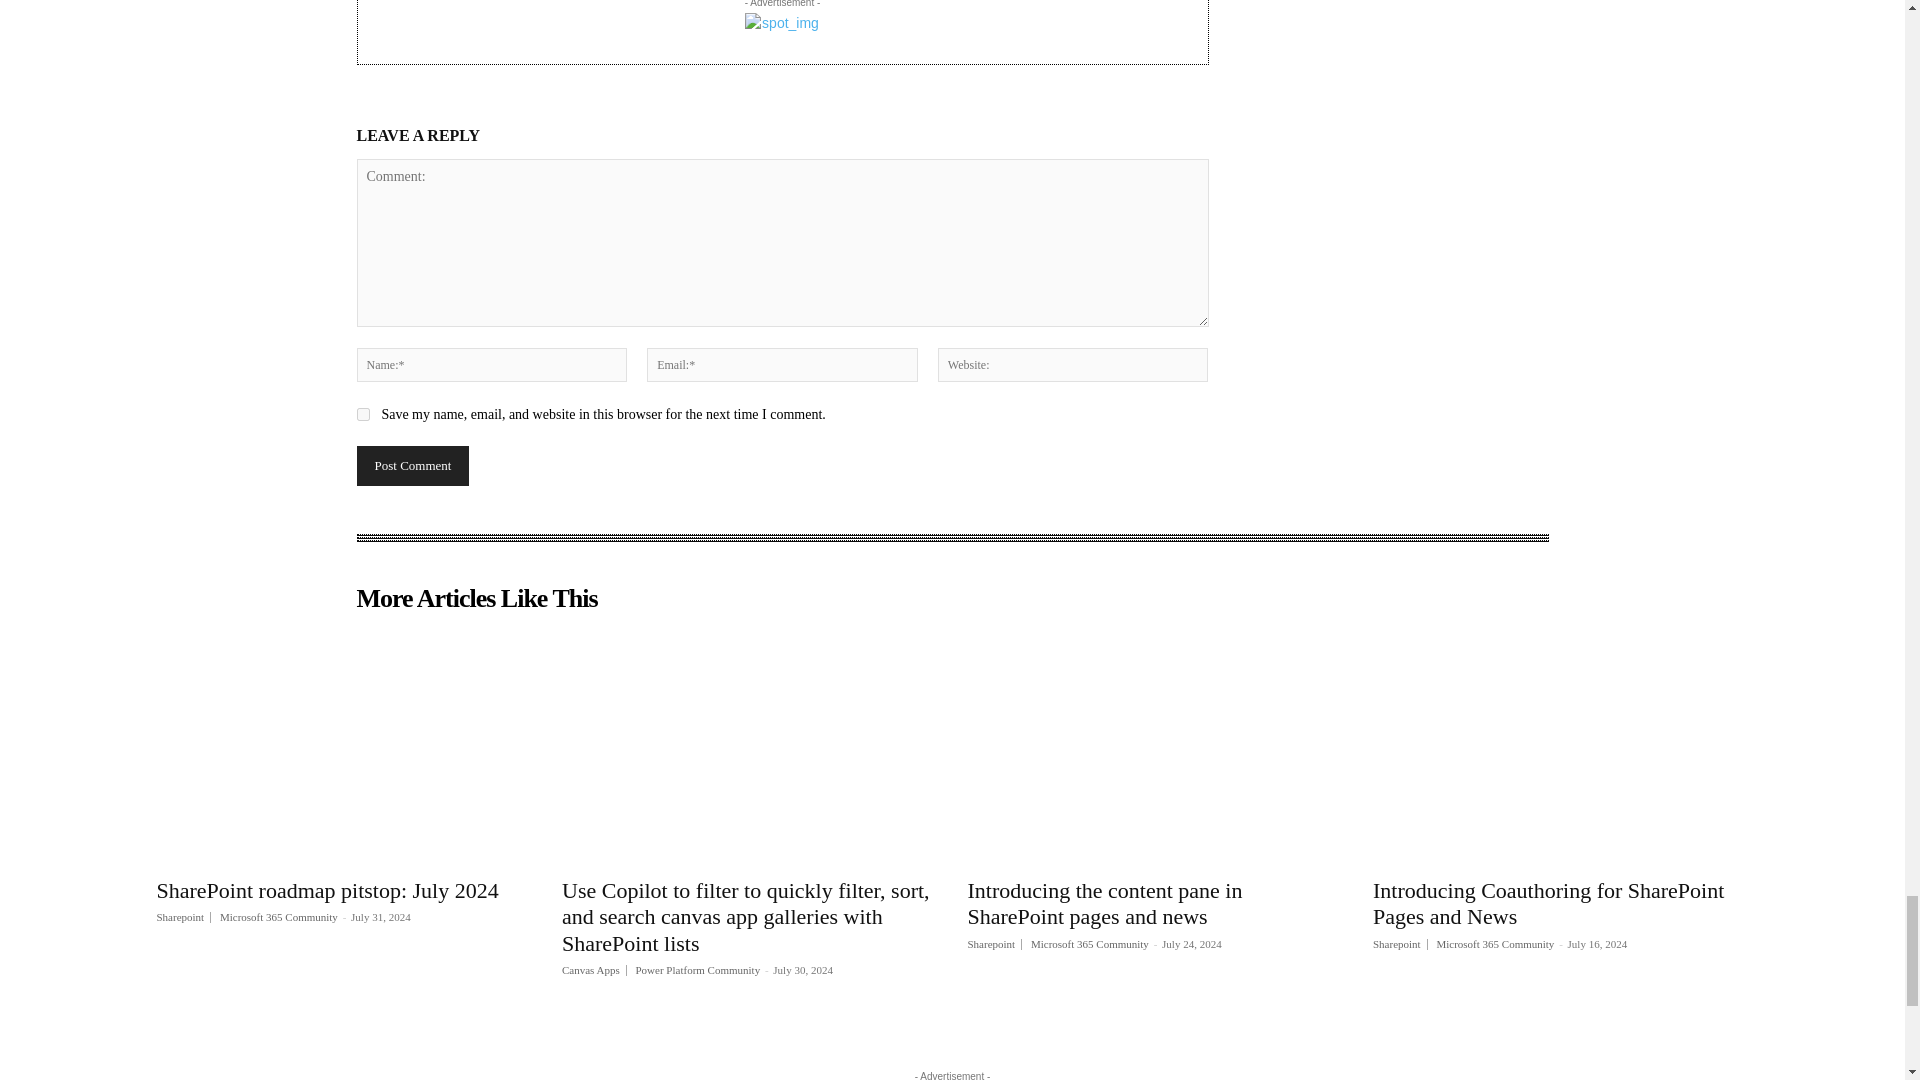  Describe the element at coordinates (362, 414) in the screenshot. I see `yes` at that location.